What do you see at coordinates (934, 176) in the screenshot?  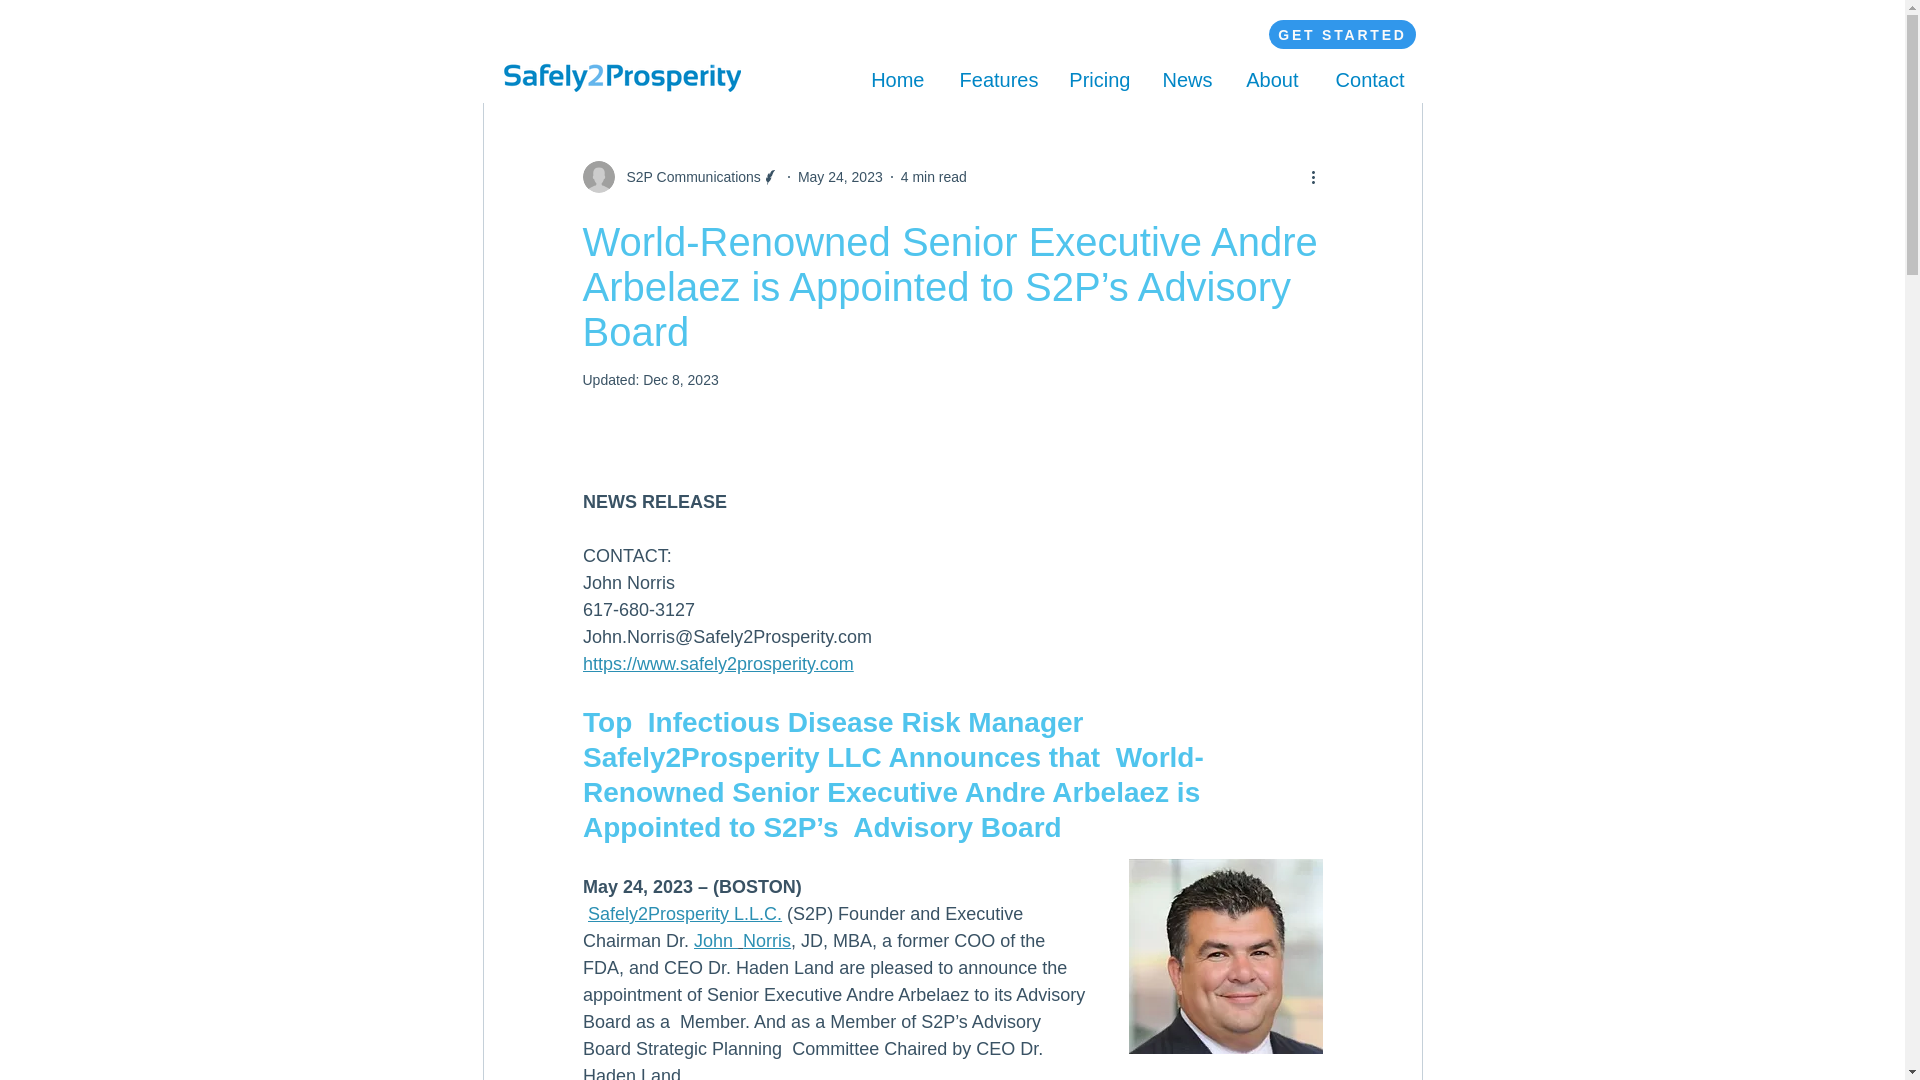 I see `4 min read` at bounding box center [934, 176].